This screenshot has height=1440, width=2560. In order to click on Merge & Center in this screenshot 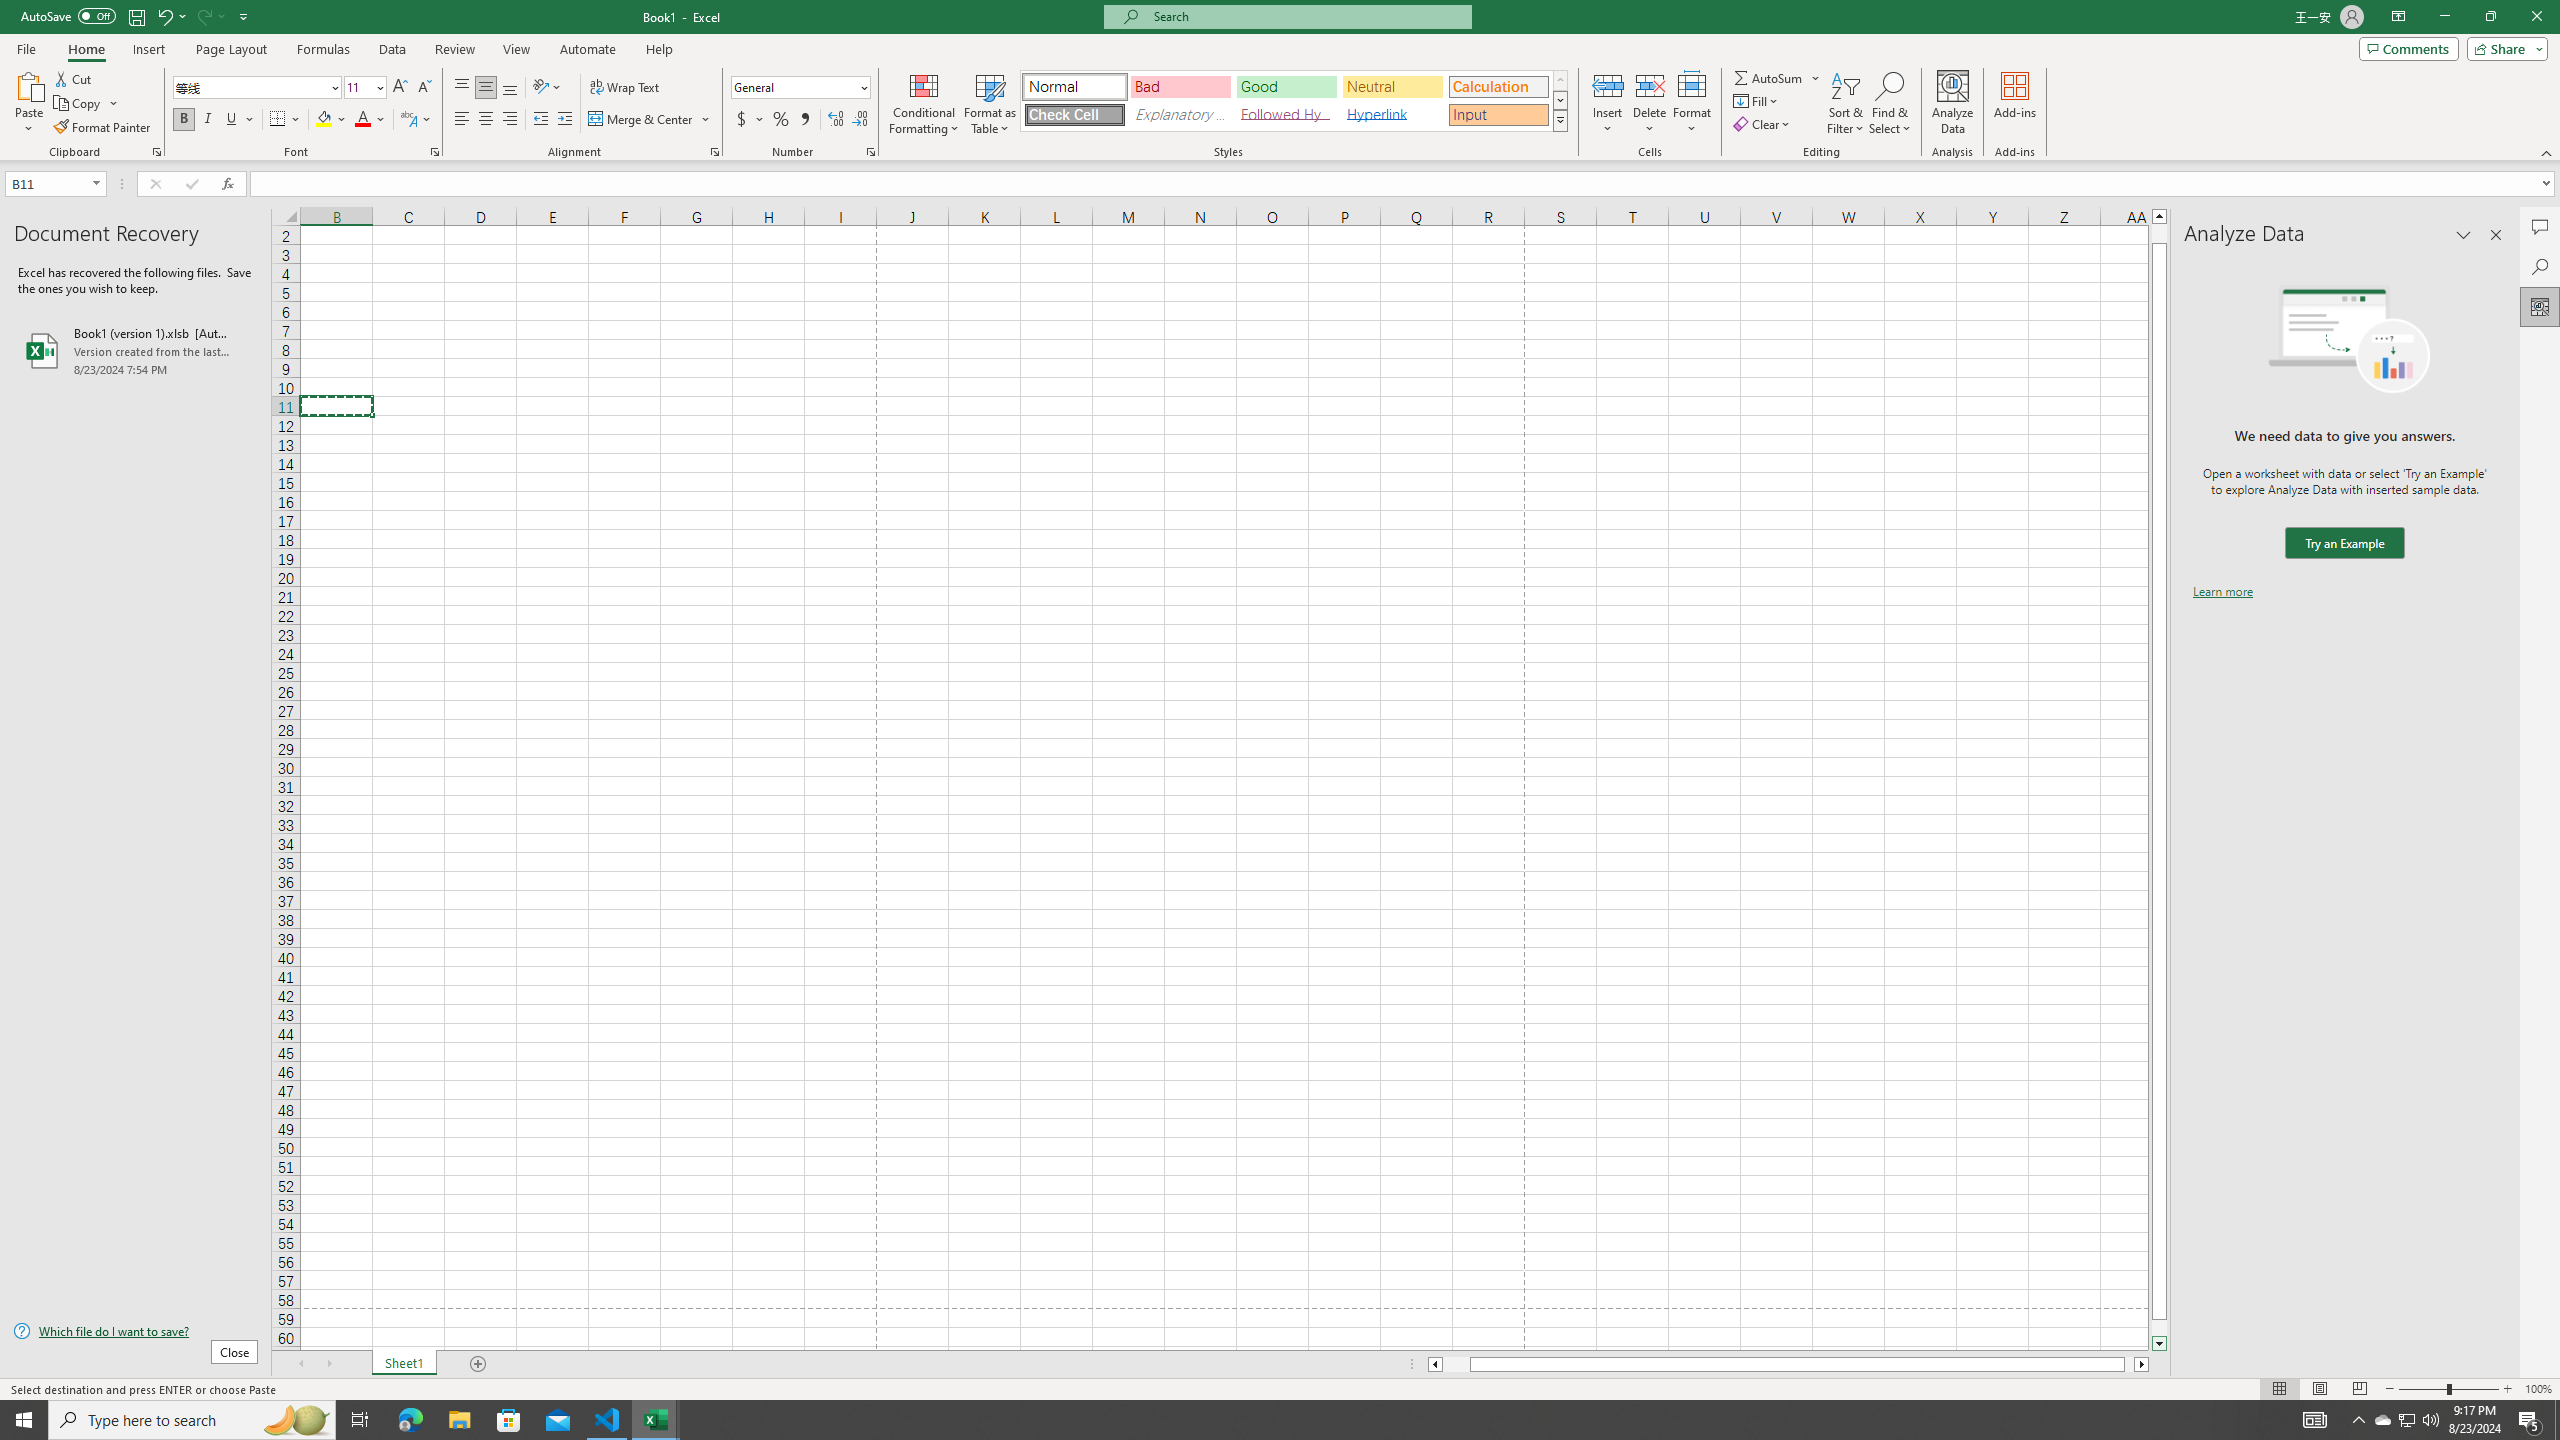, I will do `click(642, 120)`.